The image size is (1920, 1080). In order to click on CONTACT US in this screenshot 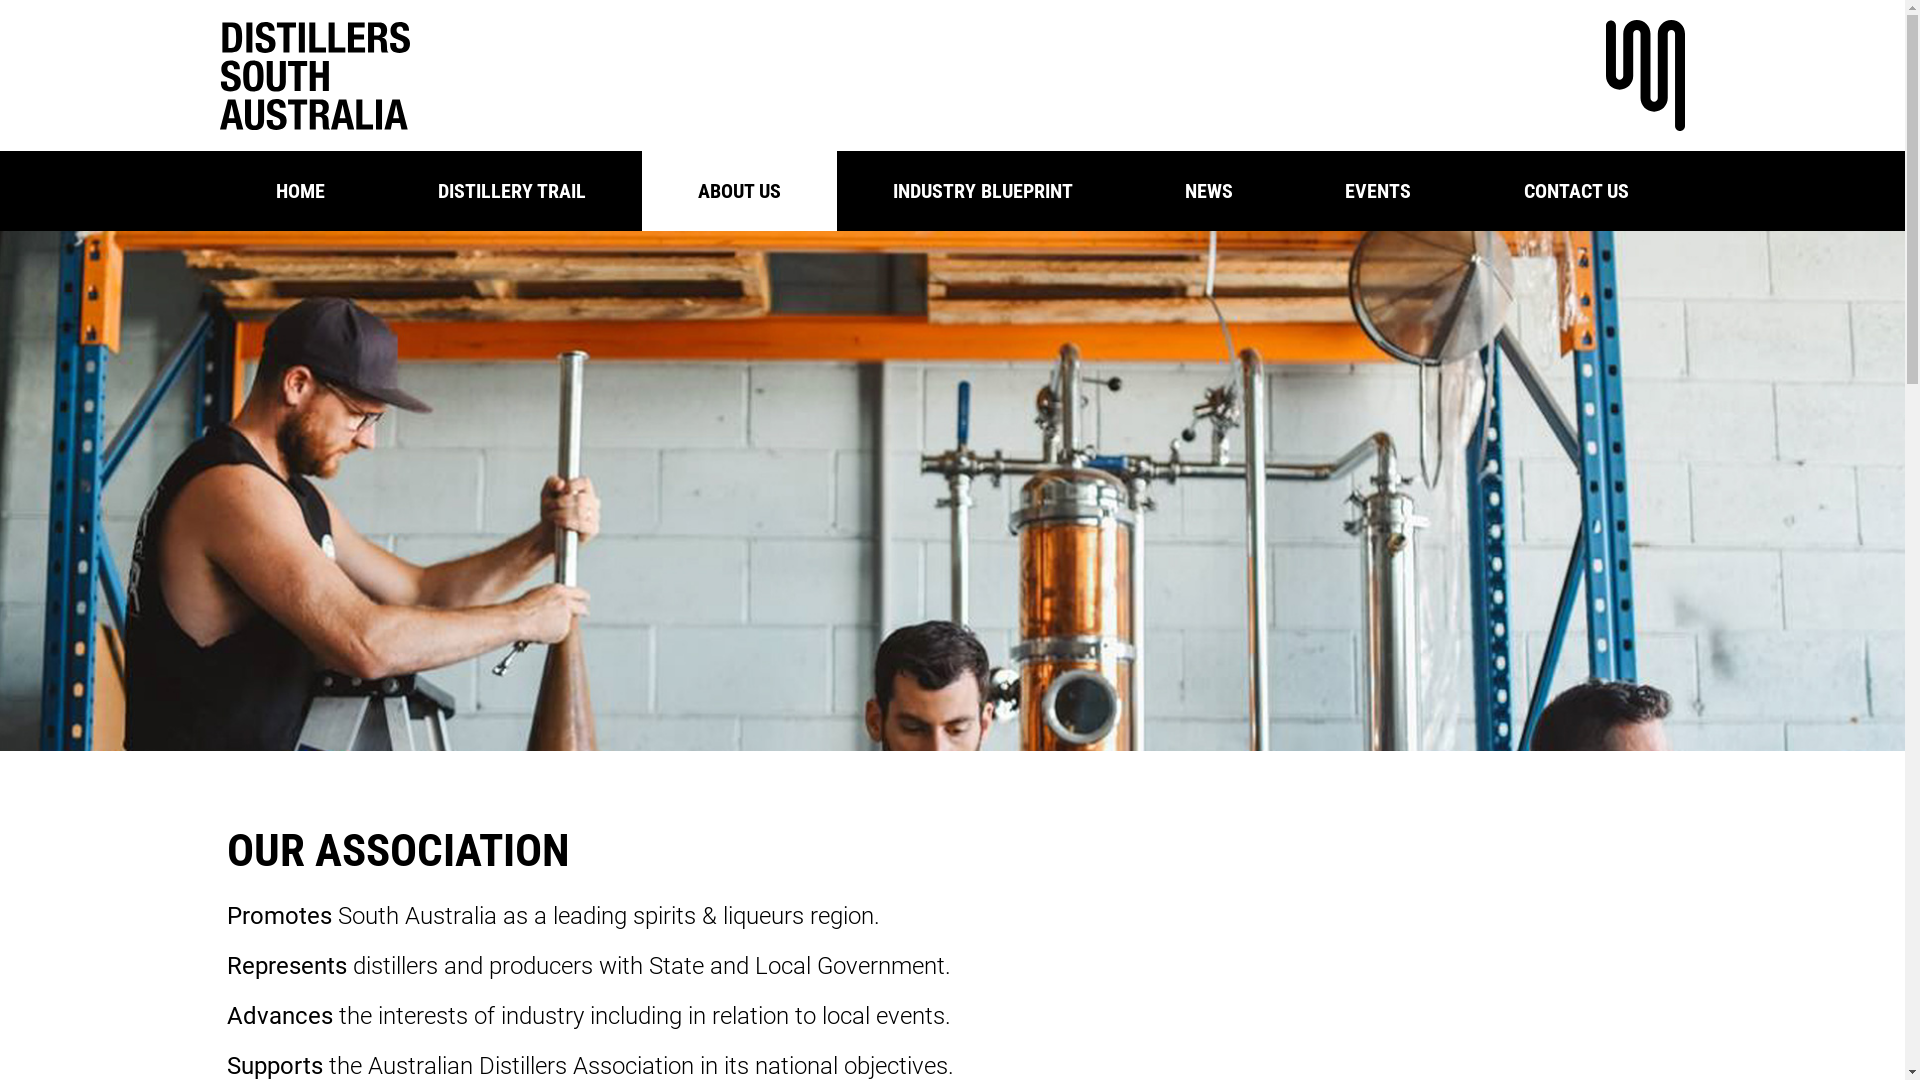, I will do `click(1576, 191)`.